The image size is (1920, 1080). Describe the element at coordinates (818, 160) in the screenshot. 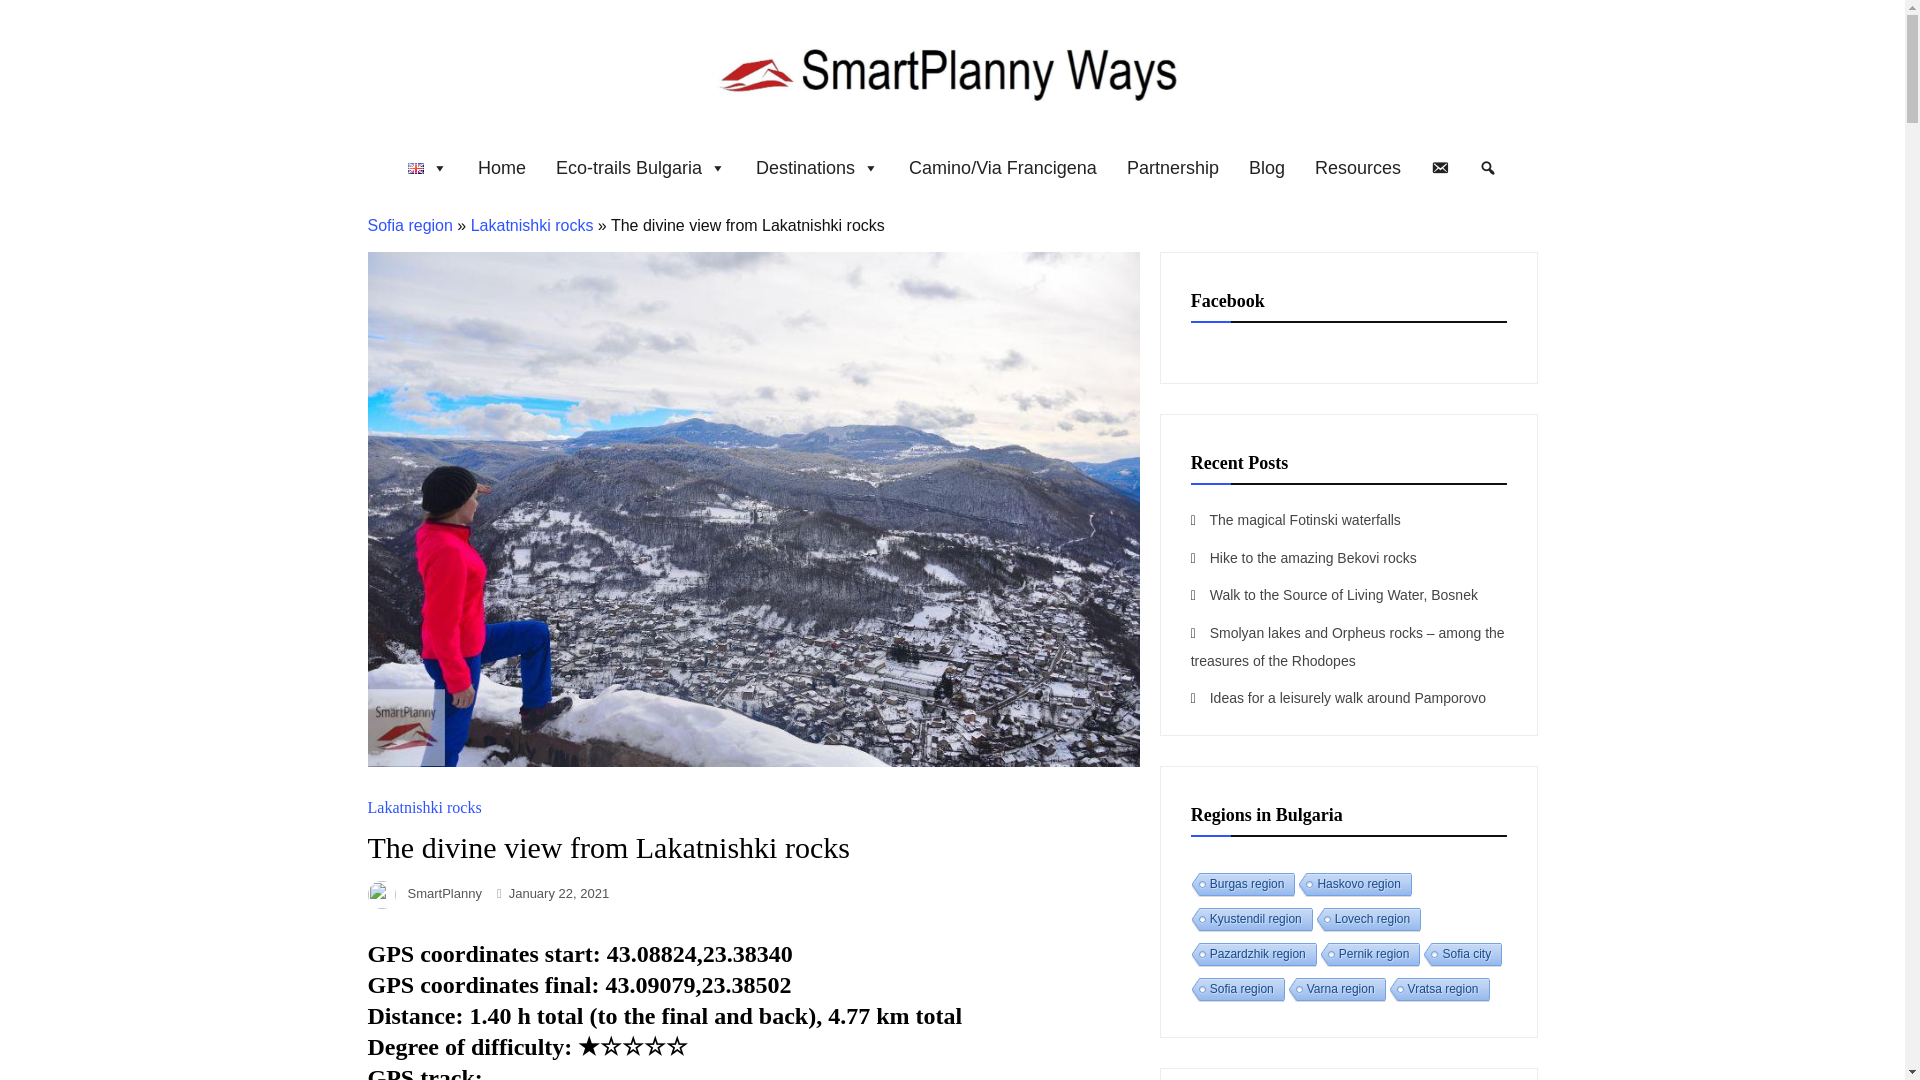

I see `Destinations` at that location.